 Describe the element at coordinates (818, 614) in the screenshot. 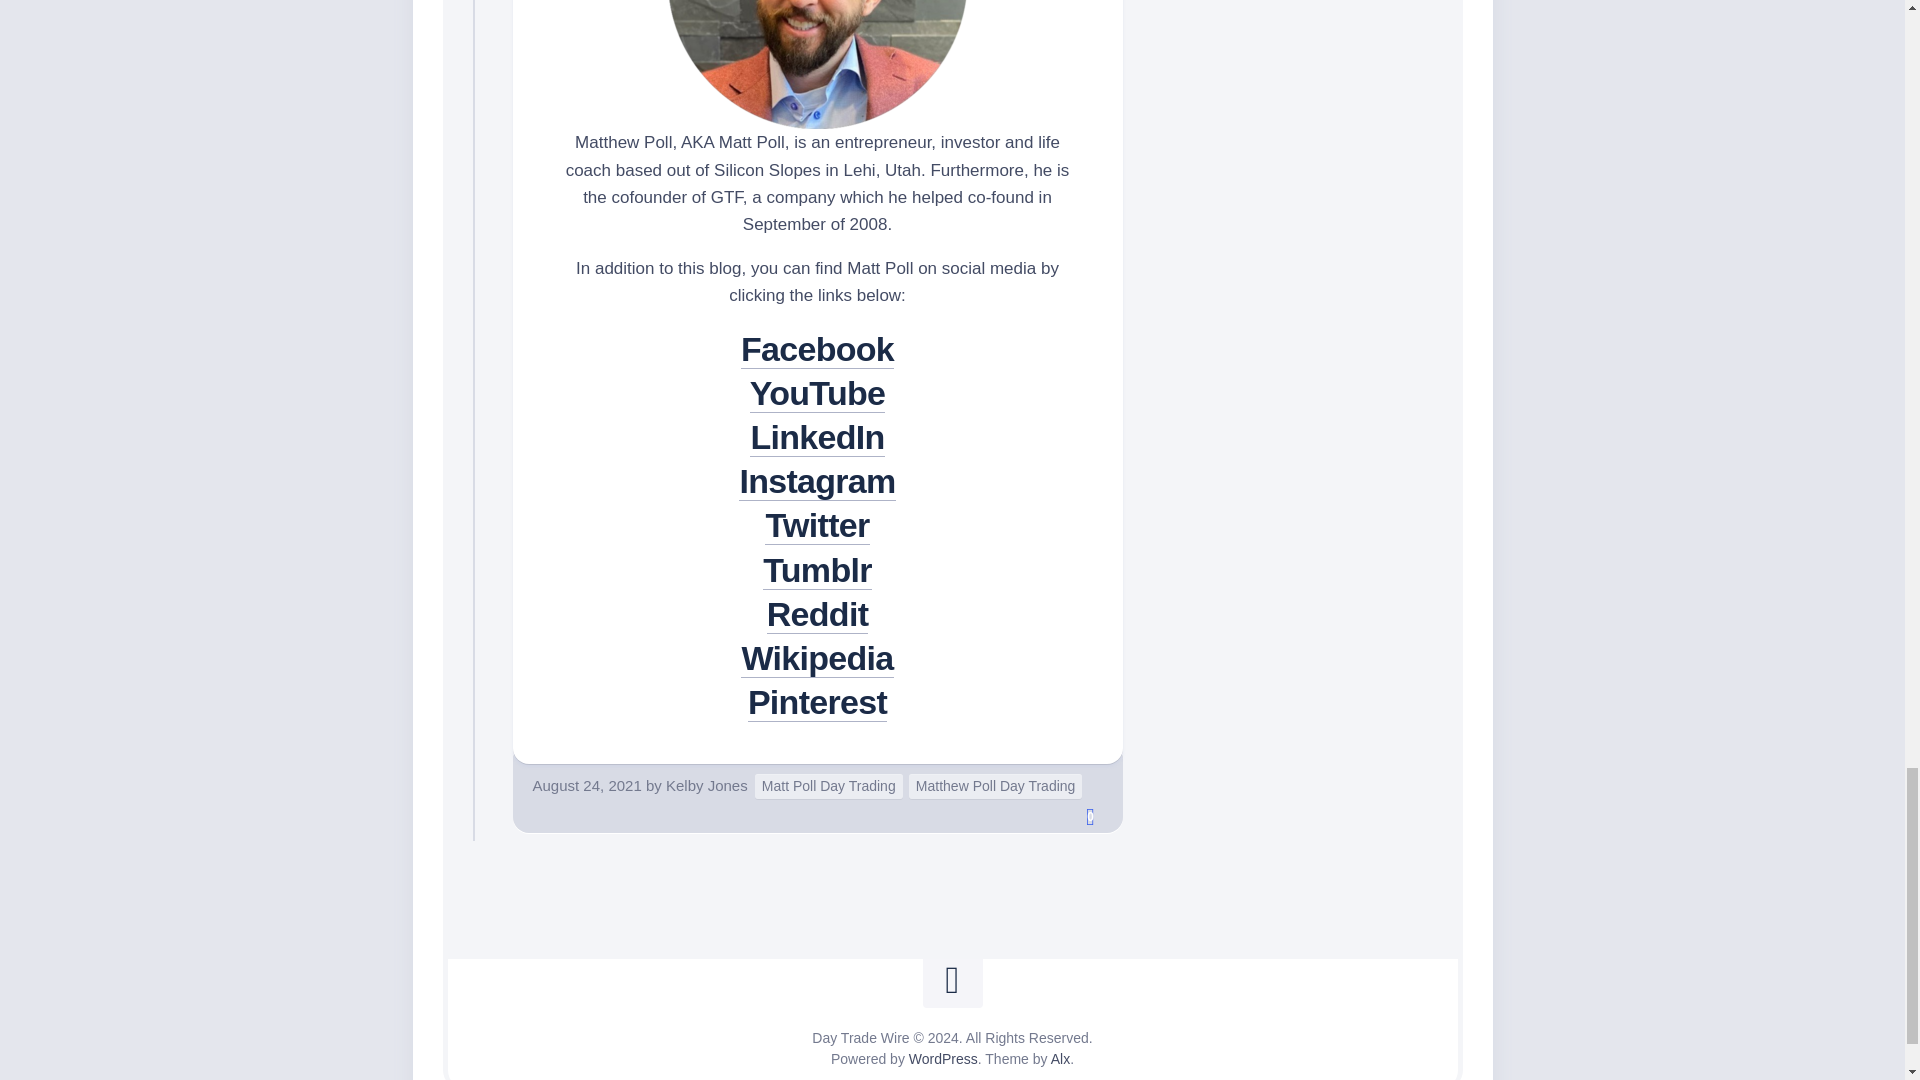

I see `Reddit` at that location.